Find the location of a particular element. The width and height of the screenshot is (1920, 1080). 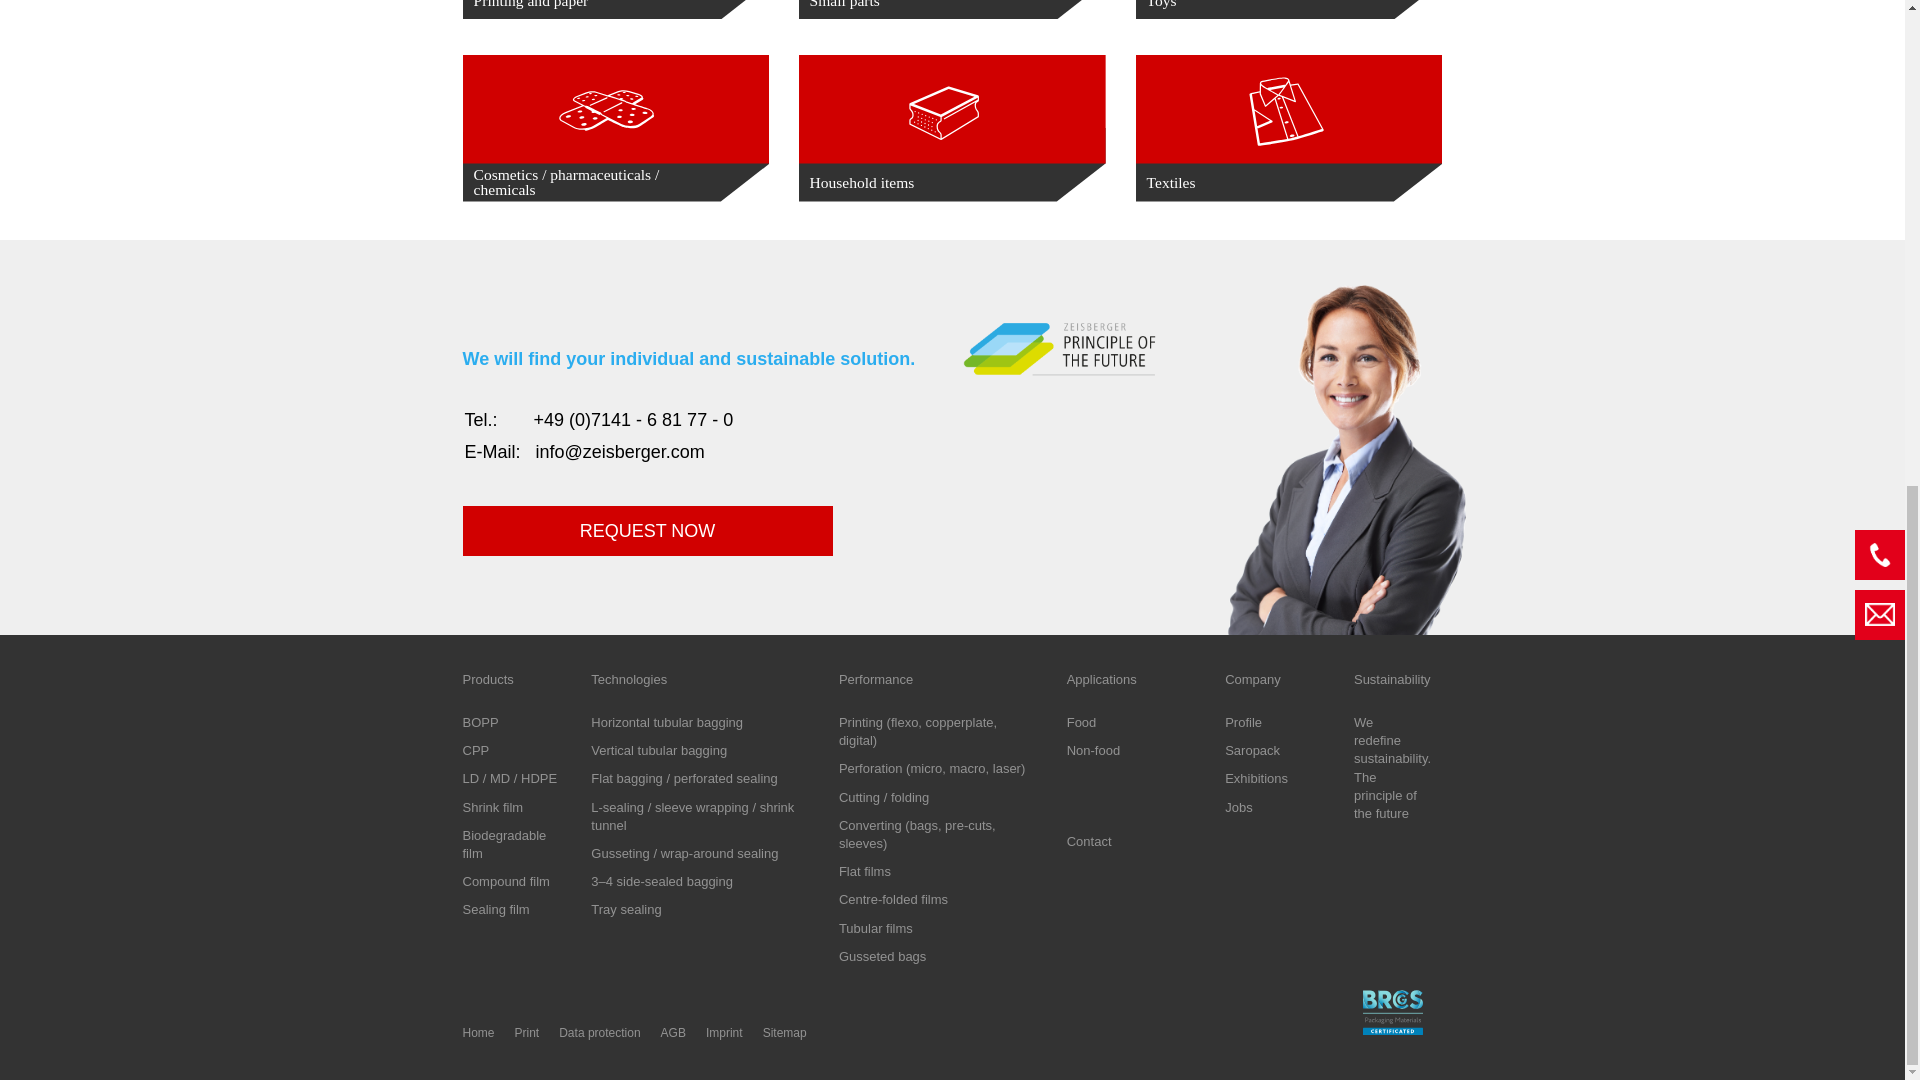

Household items is located at coordinates (952, 128).